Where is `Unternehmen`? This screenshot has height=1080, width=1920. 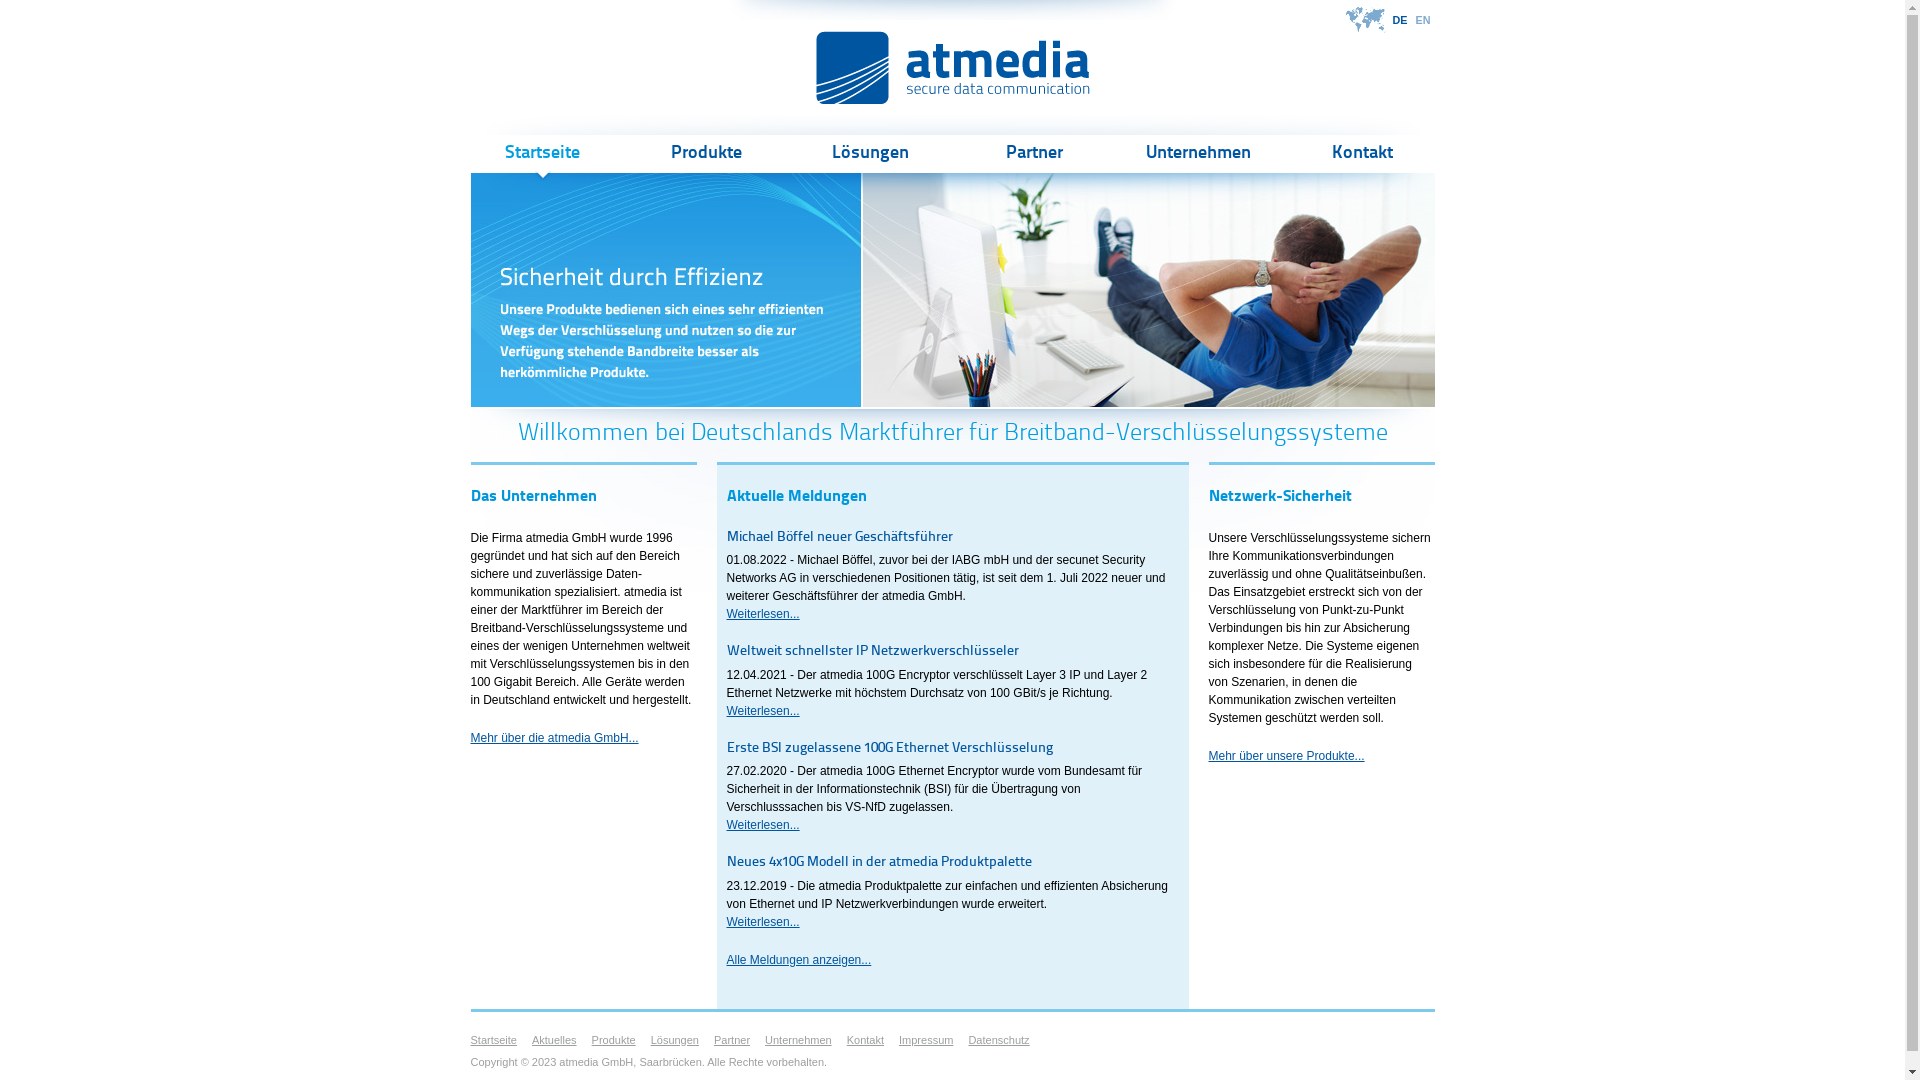
Unternehmen is located at coordinates (1198, 154).